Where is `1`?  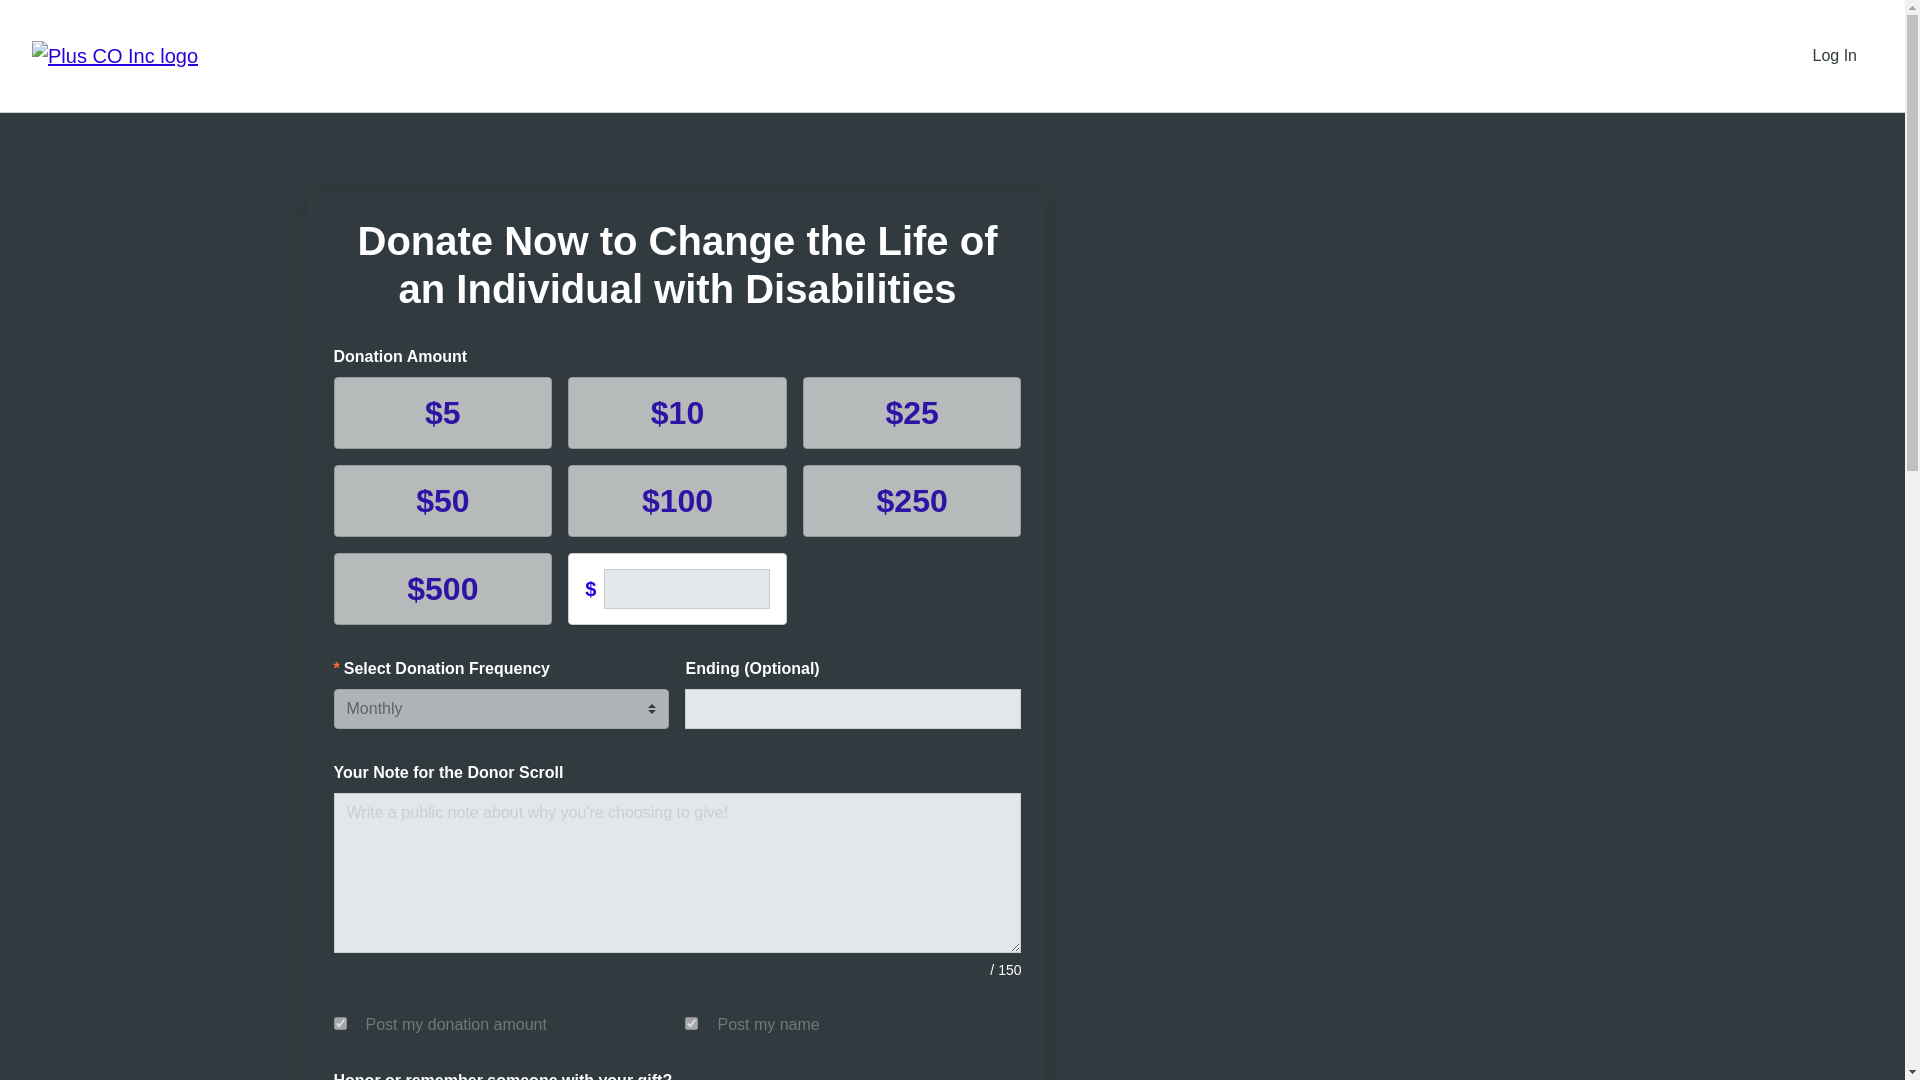 1 is located at coordinates (692, 1024).